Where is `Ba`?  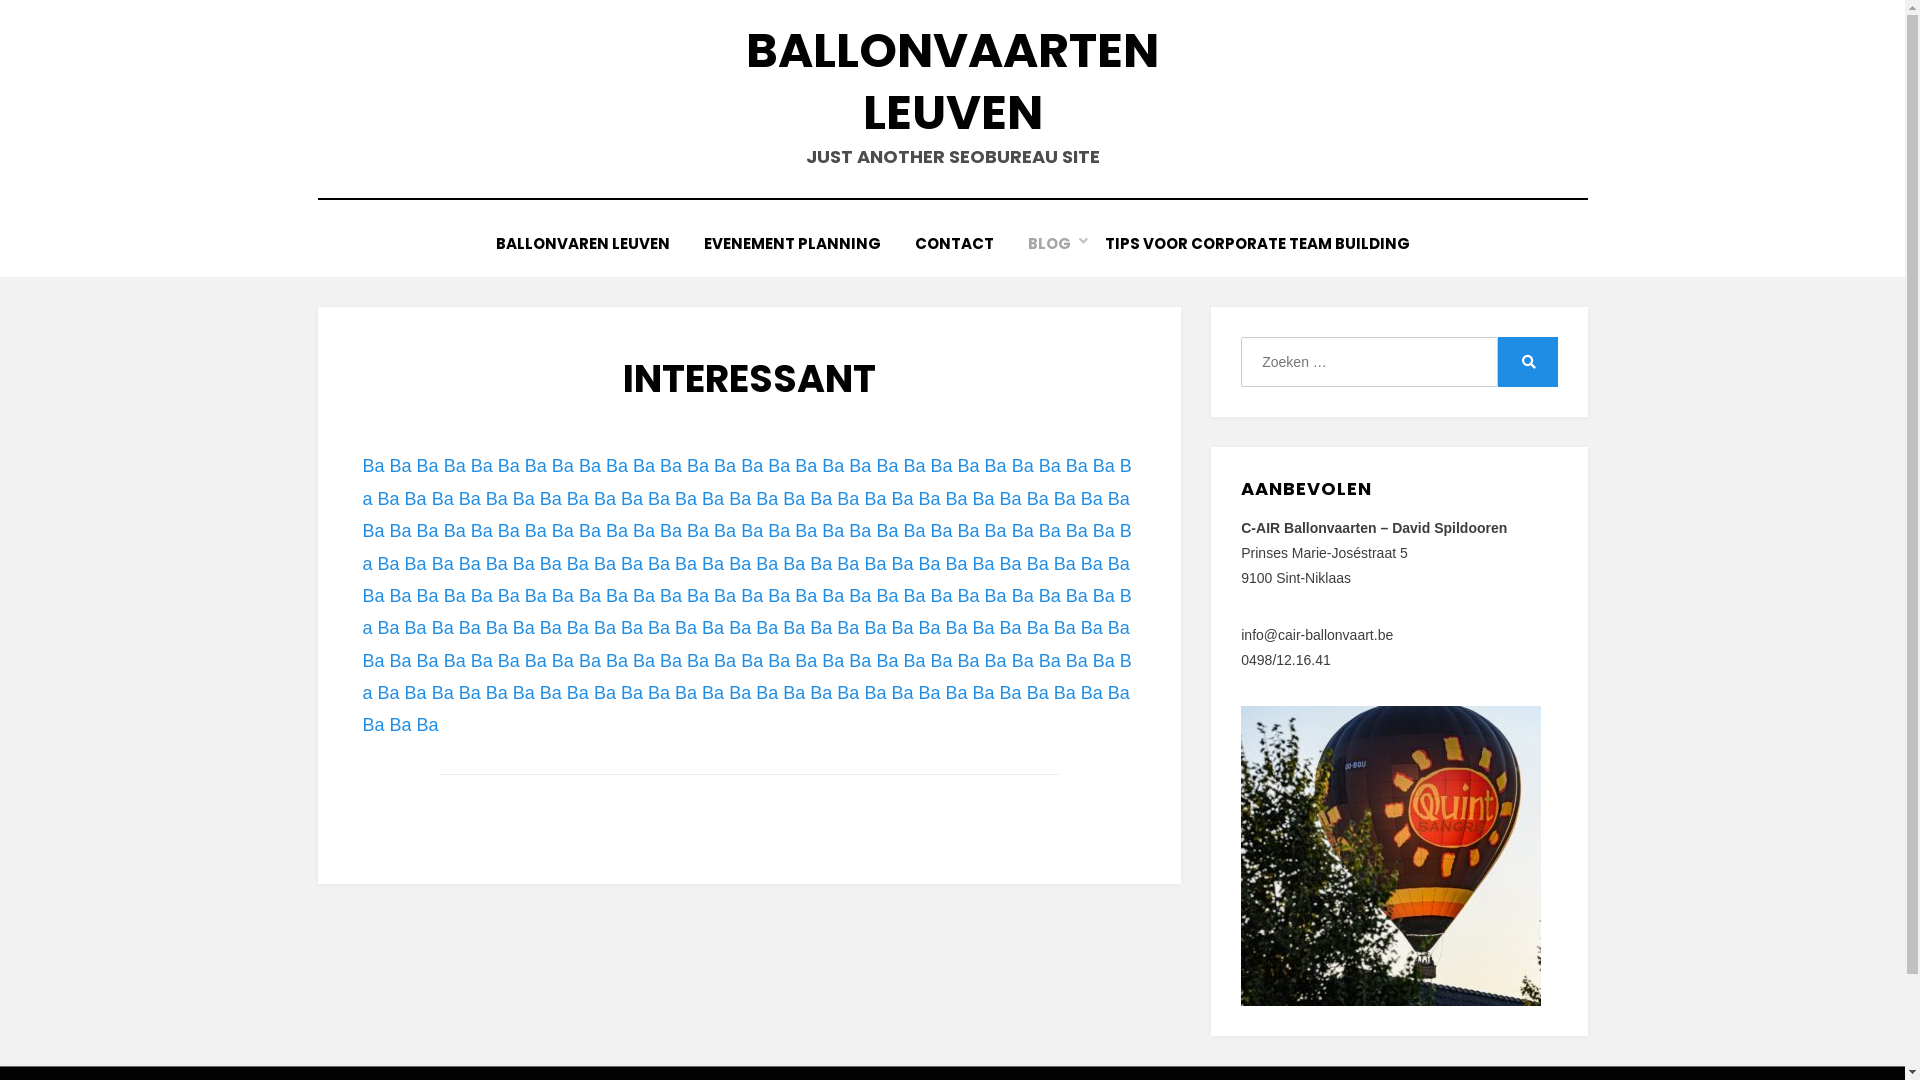 Ba is located at coordinates (941, 531).